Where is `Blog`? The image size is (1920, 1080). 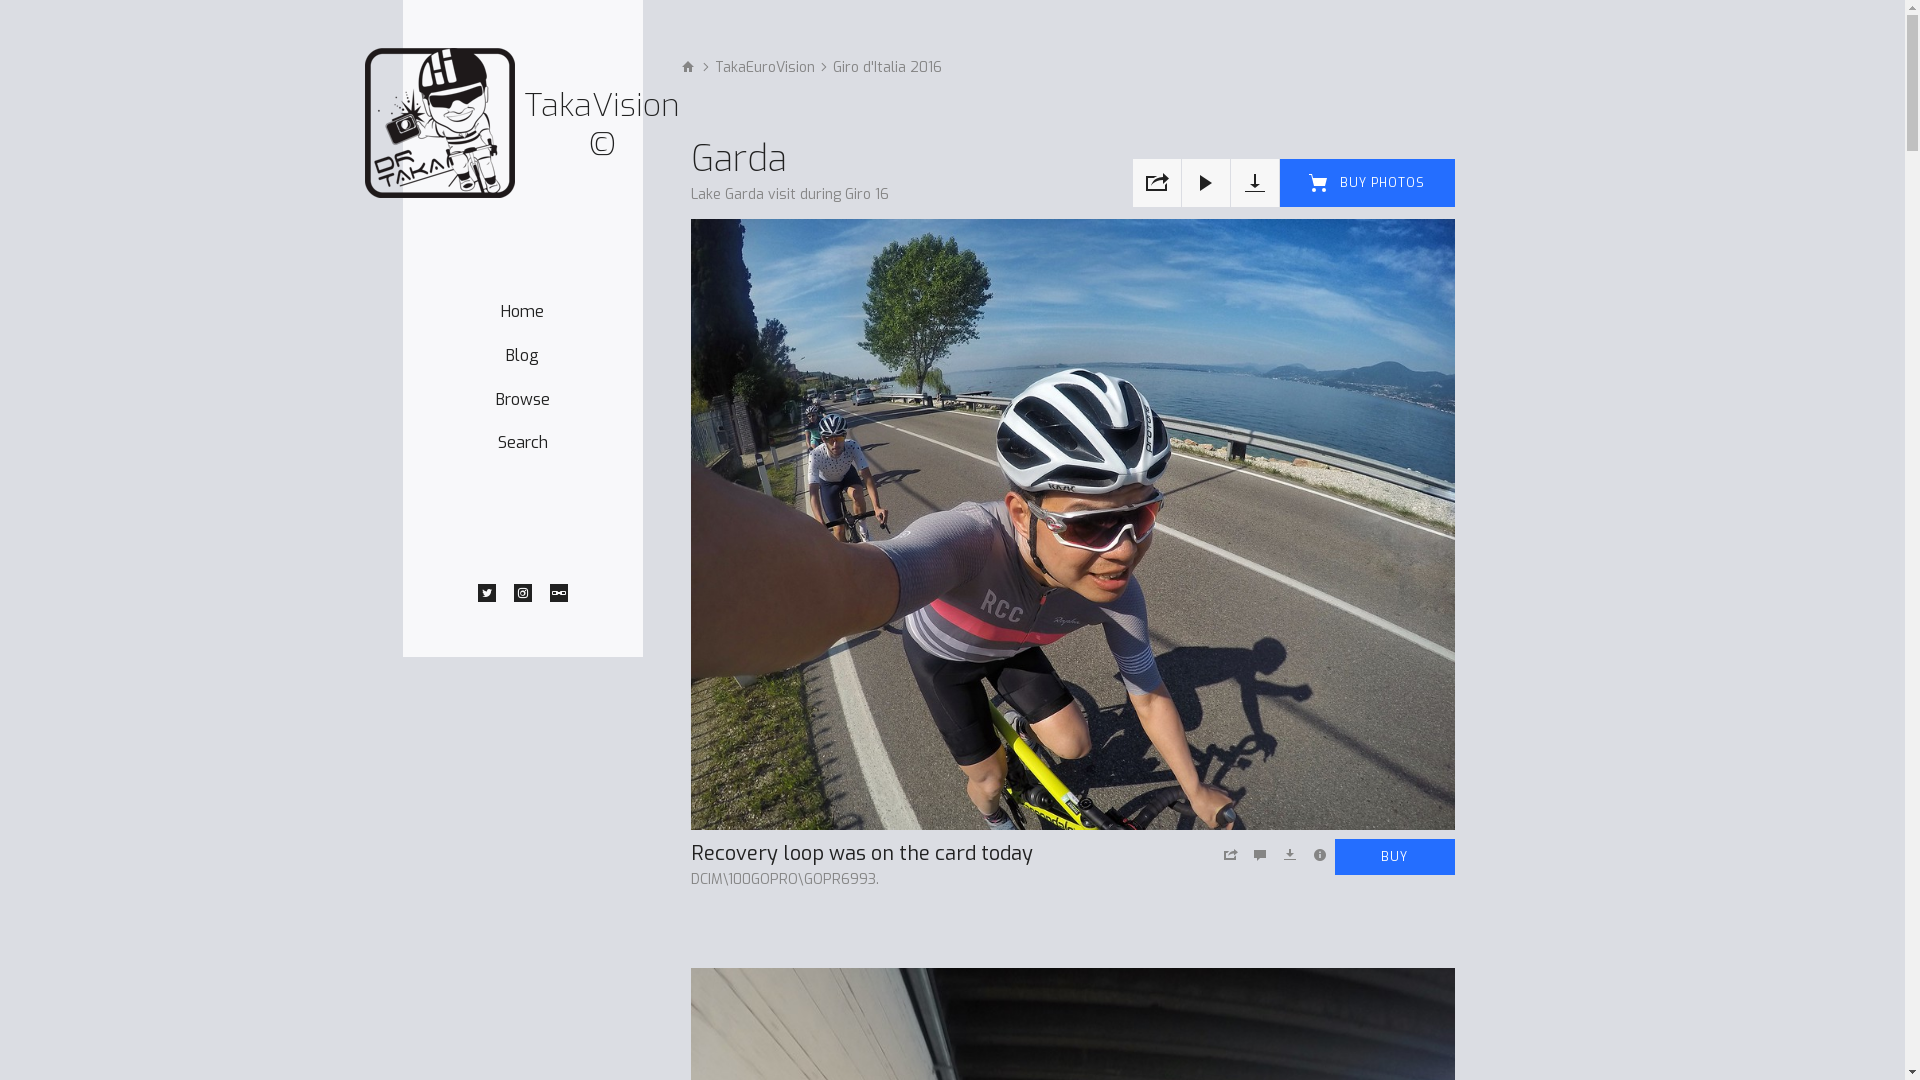 Blog is located at coordinates (522, 356).